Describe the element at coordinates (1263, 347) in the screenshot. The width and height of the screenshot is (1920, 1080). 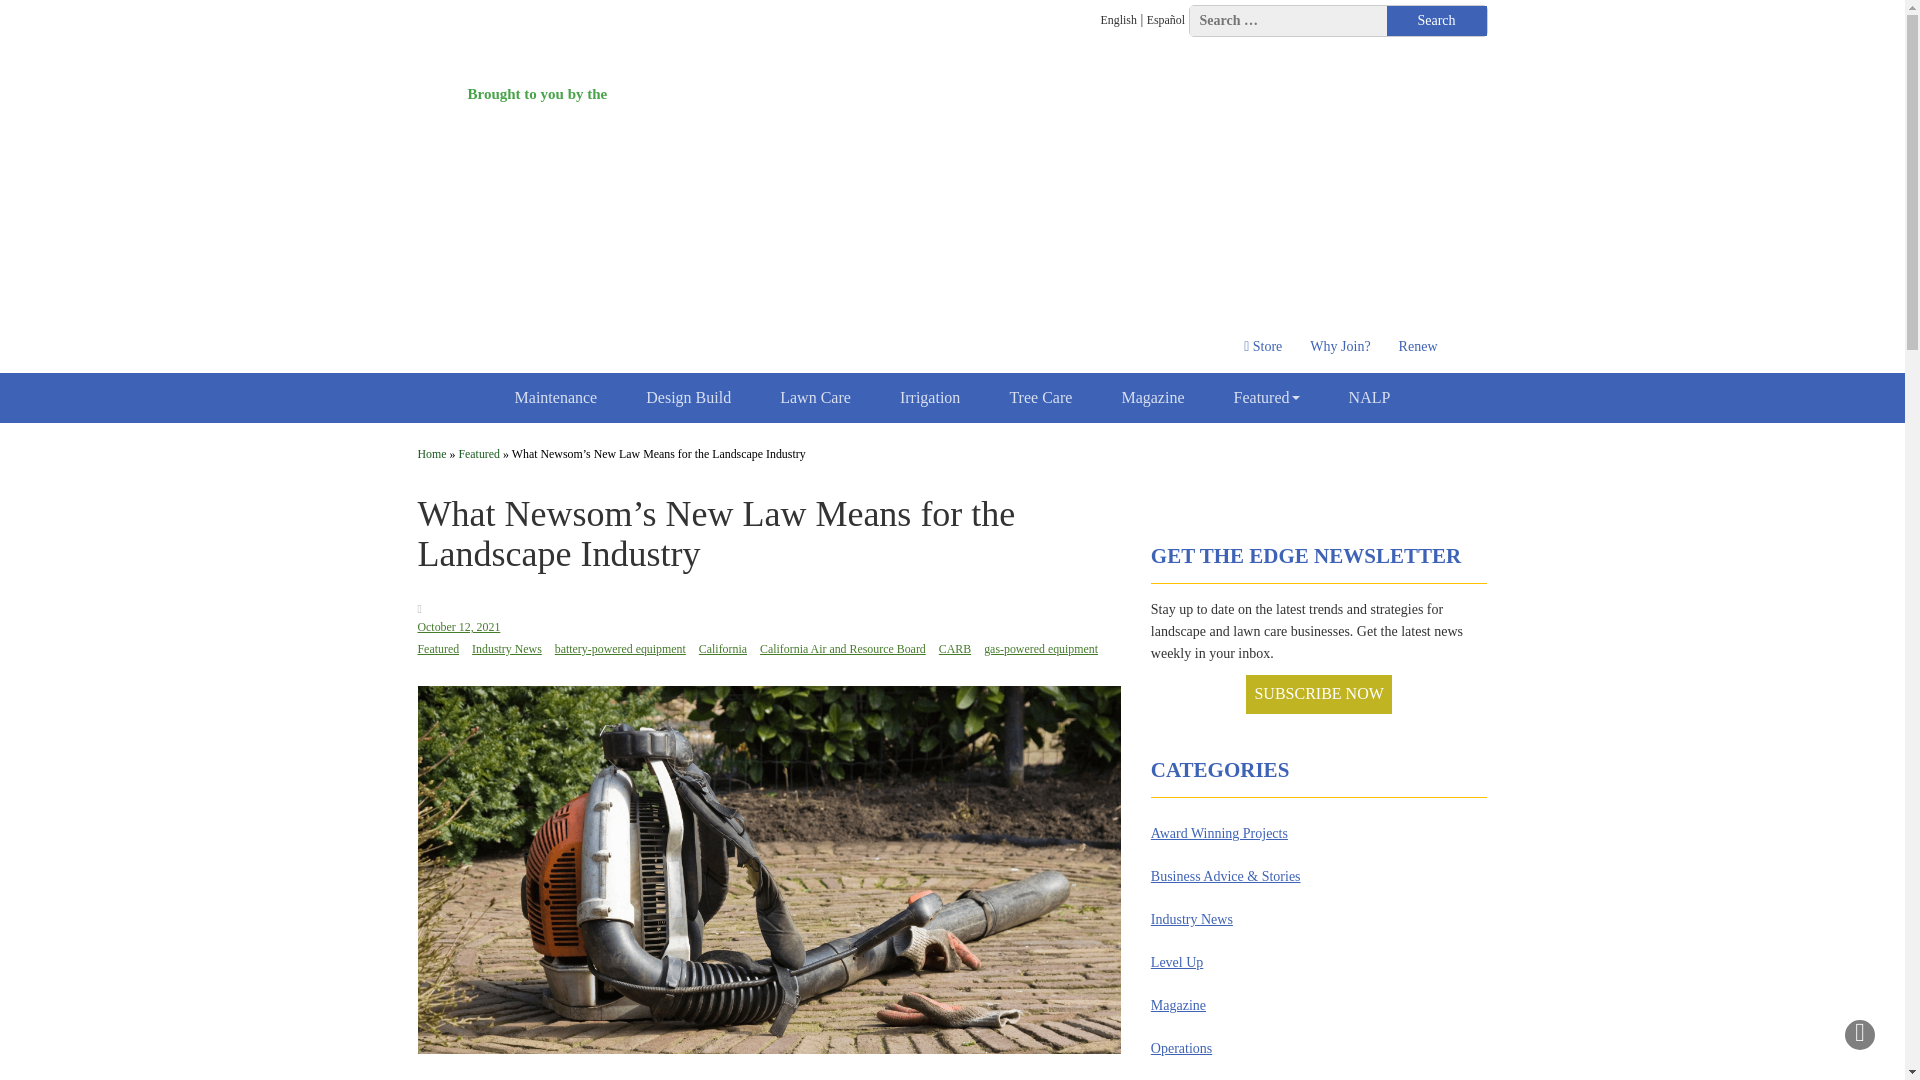
I see `Store` at that location.